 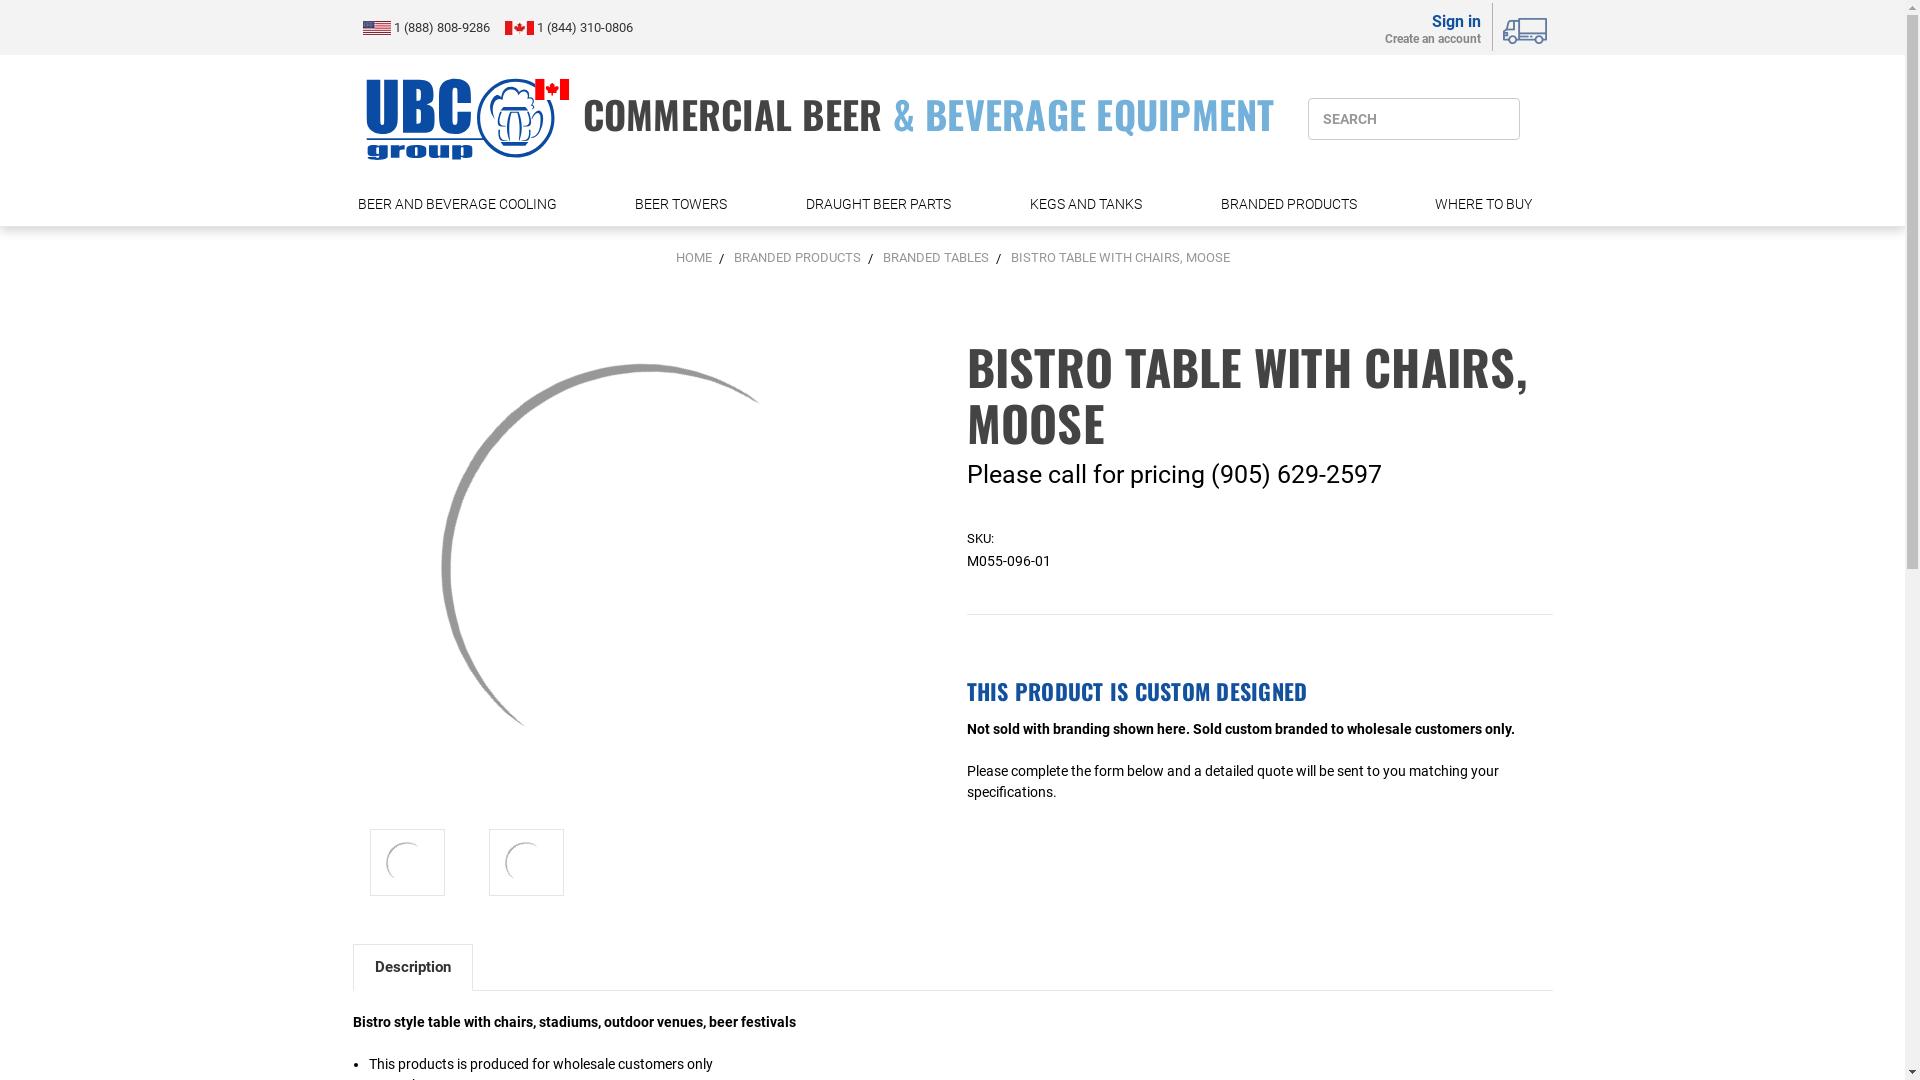 What do you see at coordinates (1296, 204) in the screenshot?
I see `BRANDED PRODUCTS` at bounding box center [1296, 204].